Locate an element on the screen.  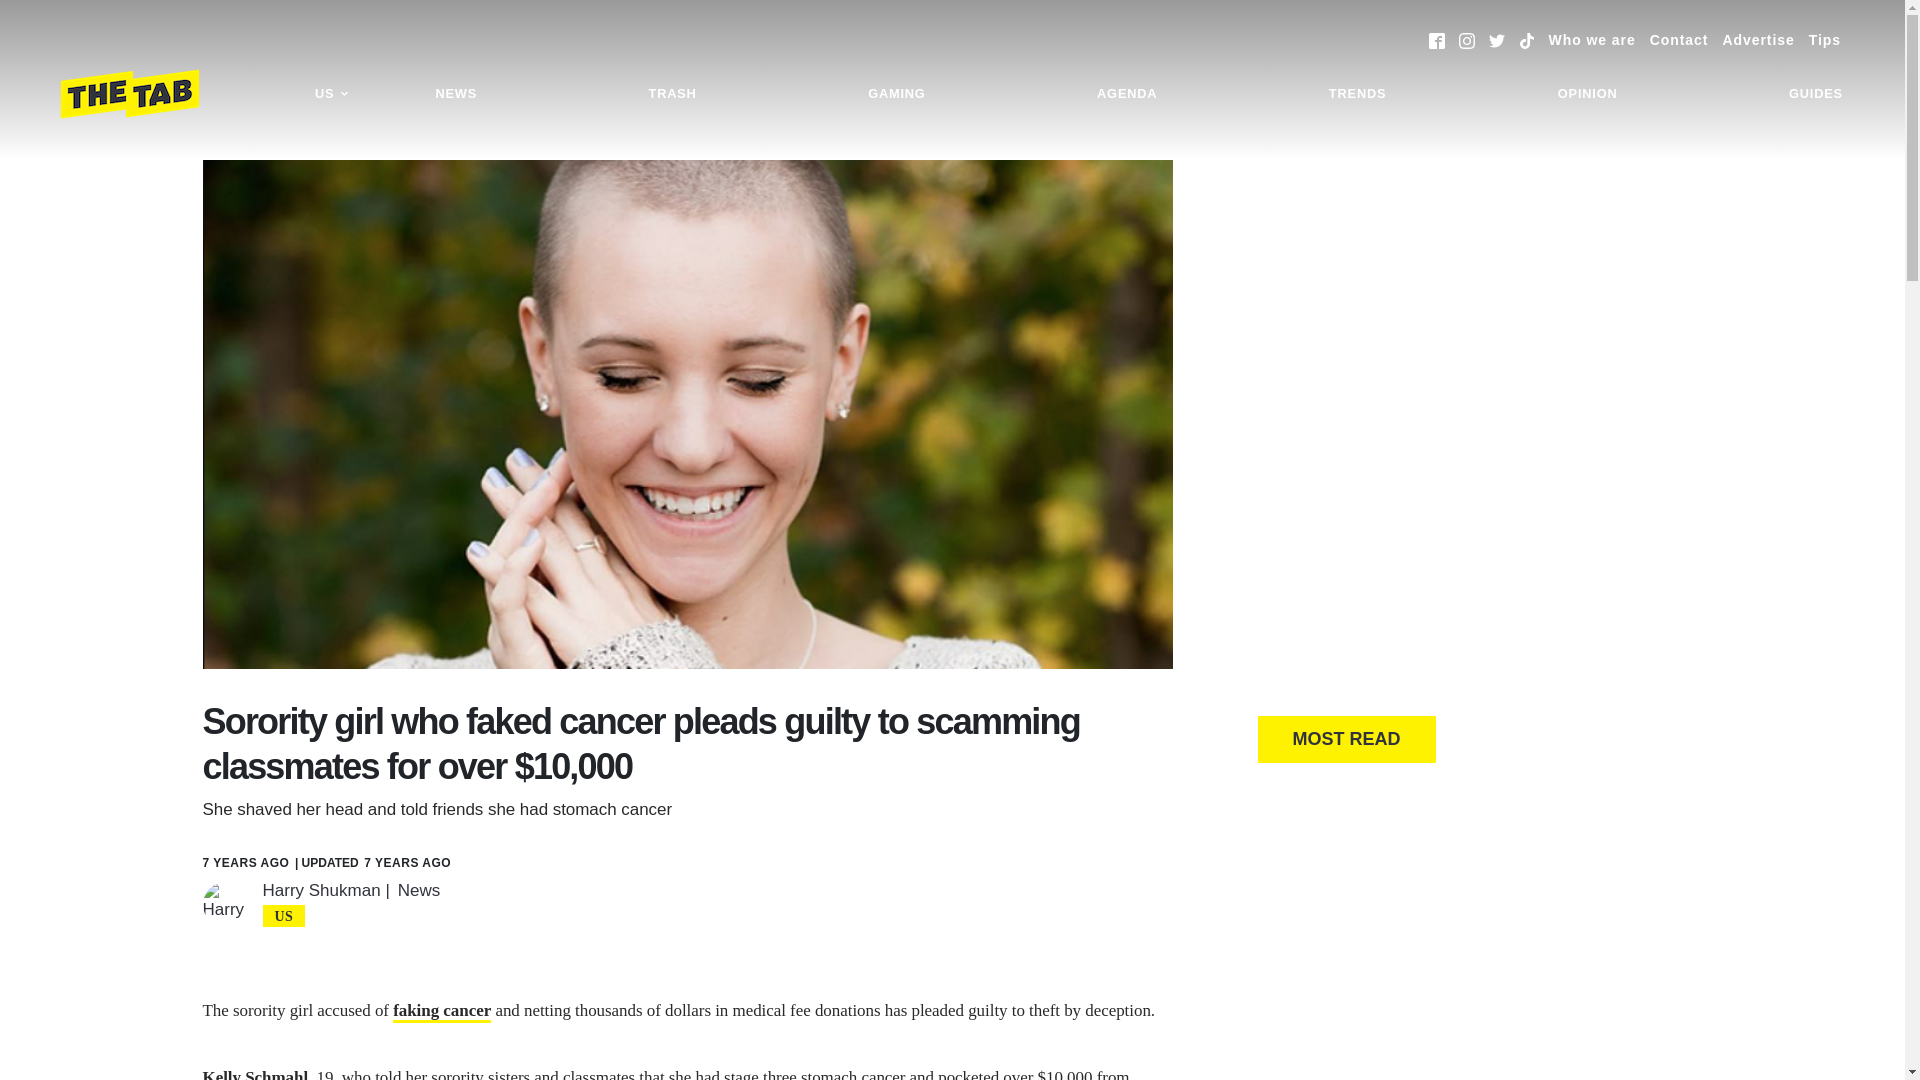
OPINION is located at coordinates (1588, 94).